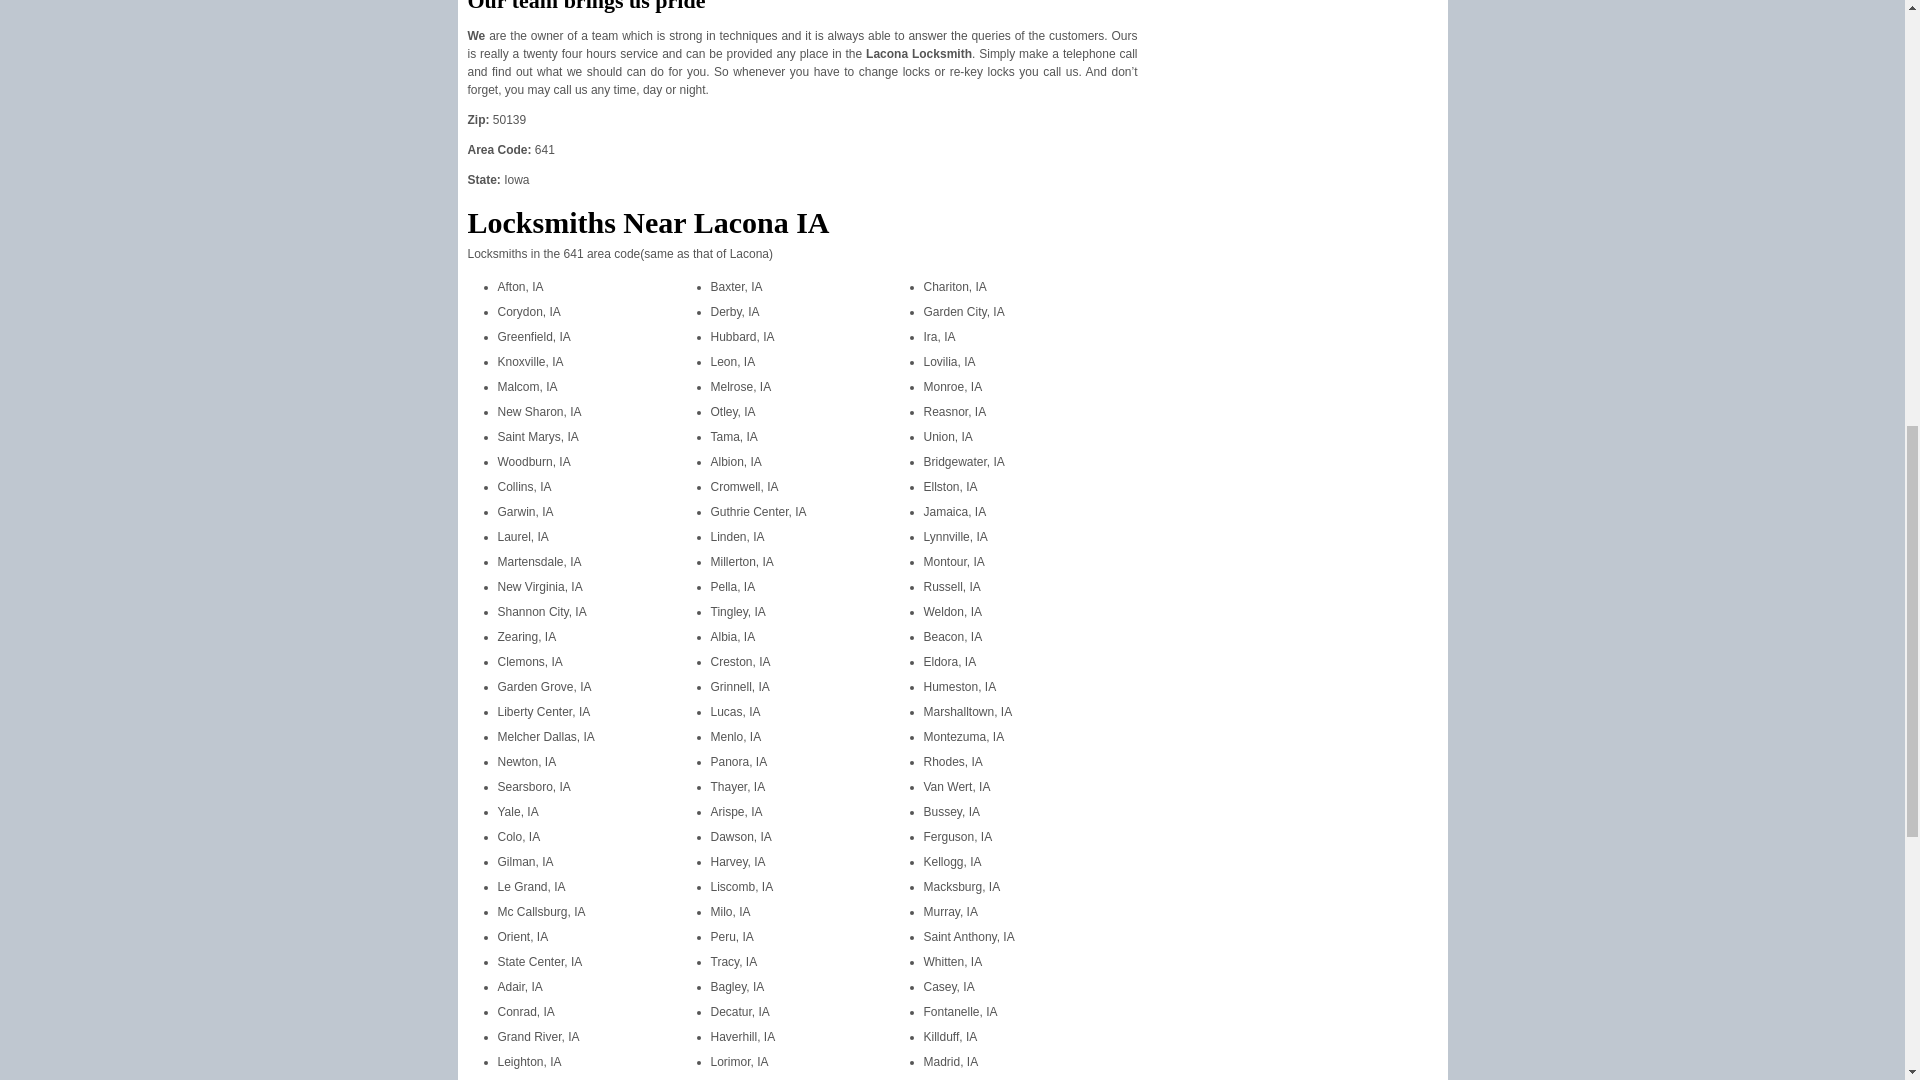  I want to click on Ira, IA, so click(940, 337).